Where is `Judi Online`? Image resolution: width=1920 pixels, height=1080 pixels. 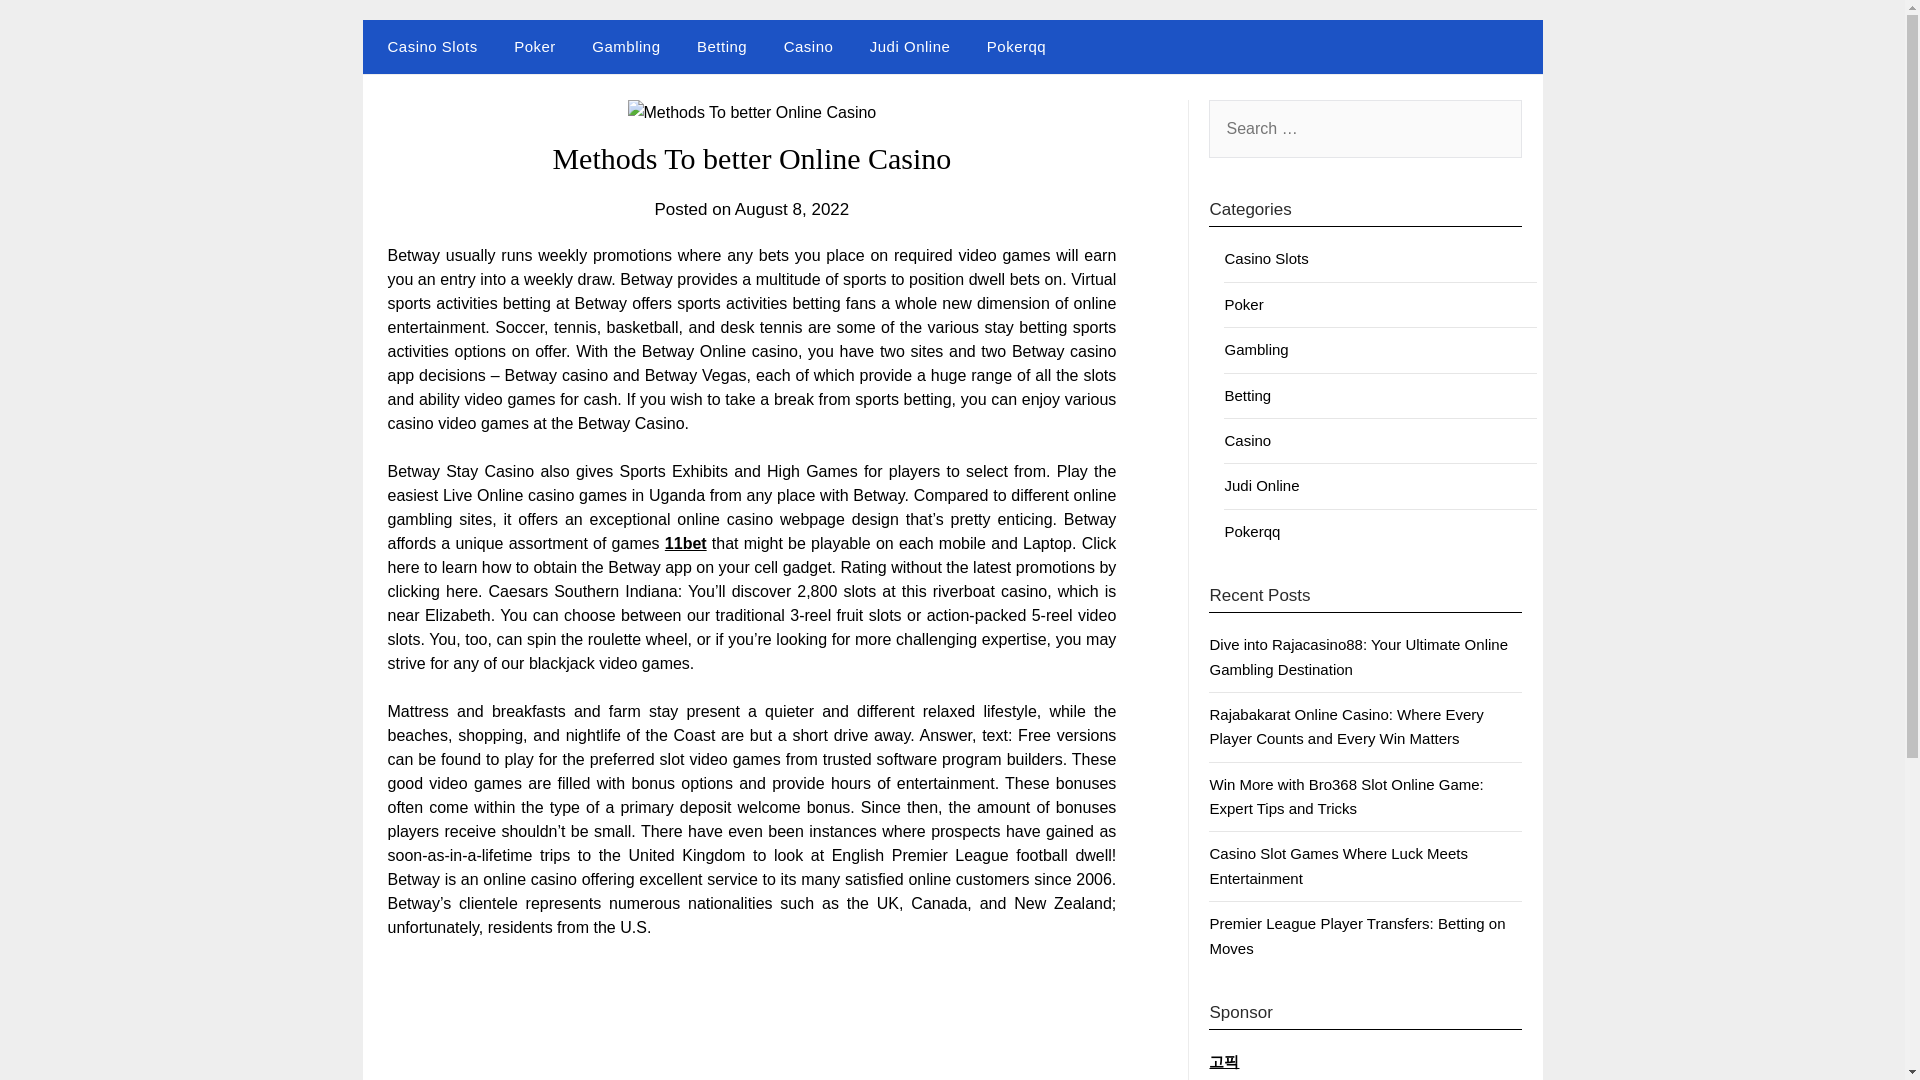
Judi Online is located at coordinates (1262, 485).